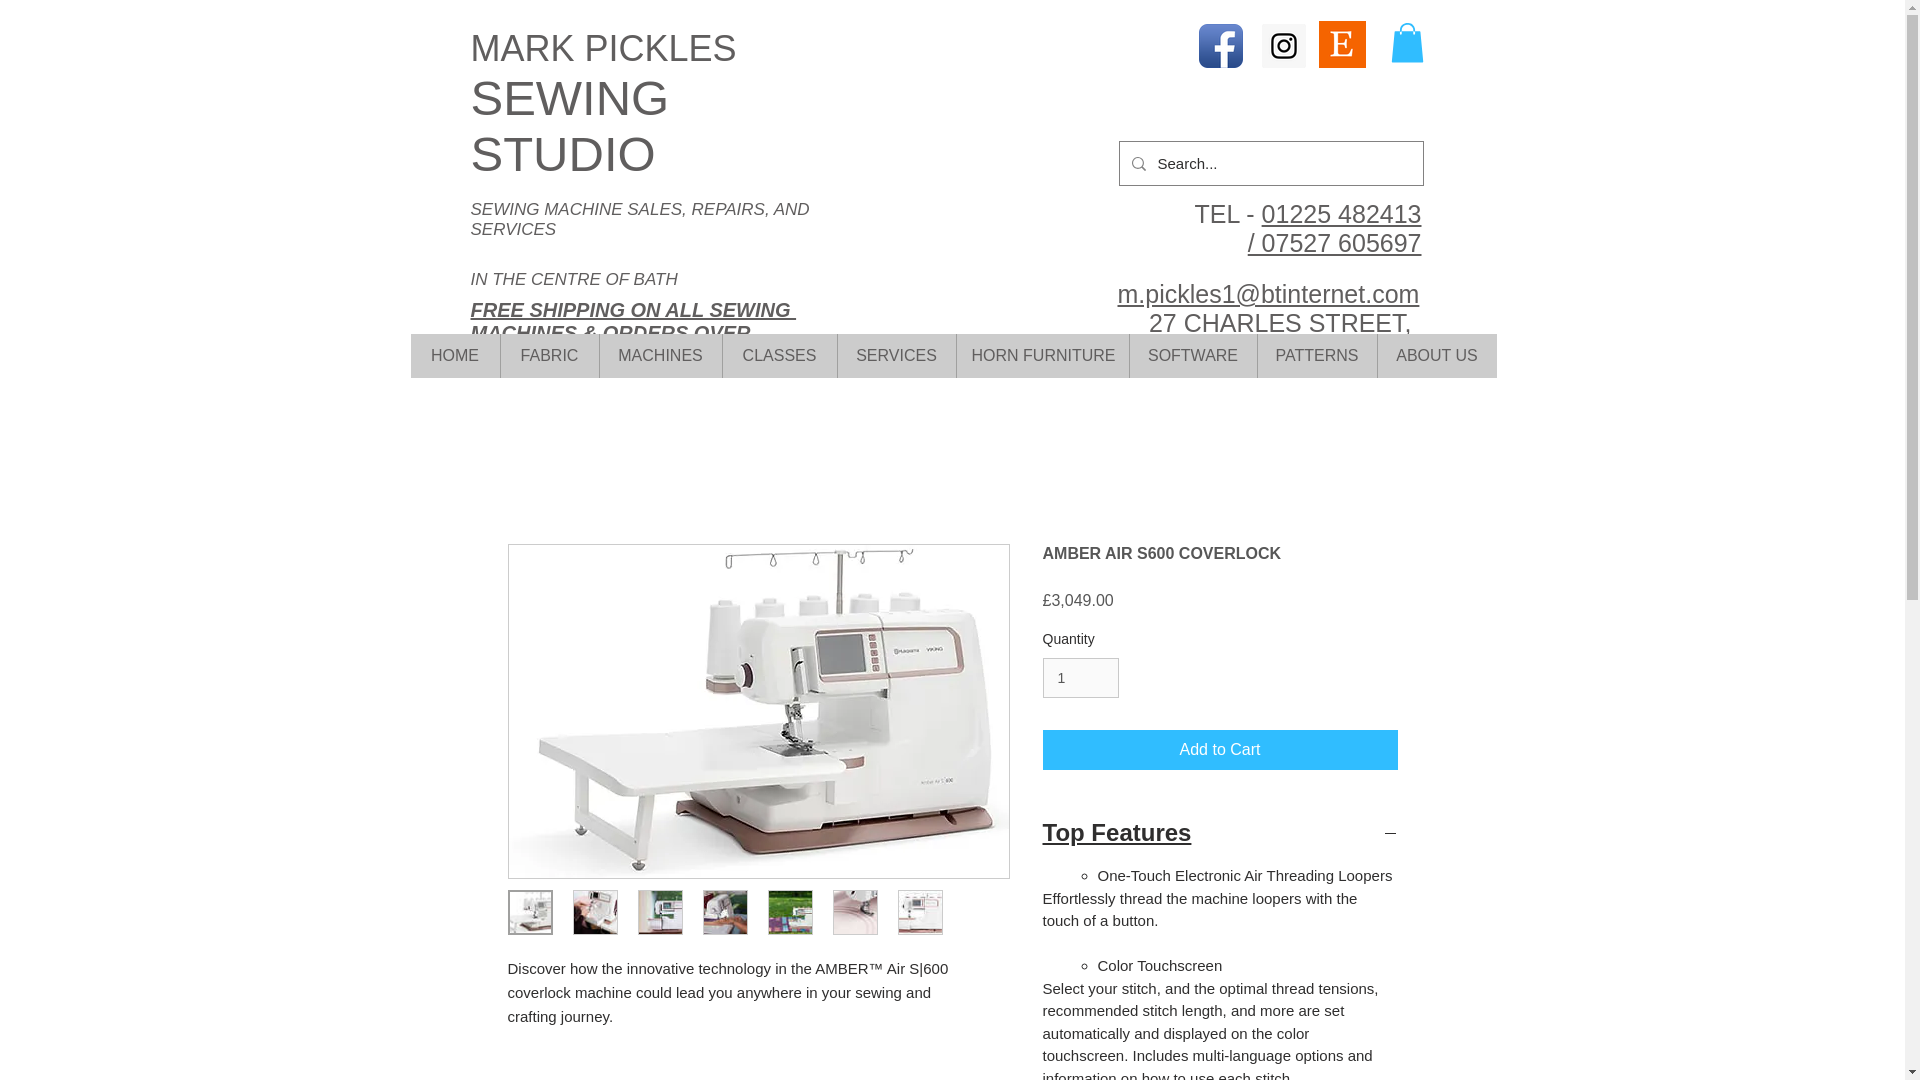  Describe the element at coordinates (1280, 337) in the screenshot. I see `27 CHARLES STREET,  BATH, BA1 1HU` at that location.